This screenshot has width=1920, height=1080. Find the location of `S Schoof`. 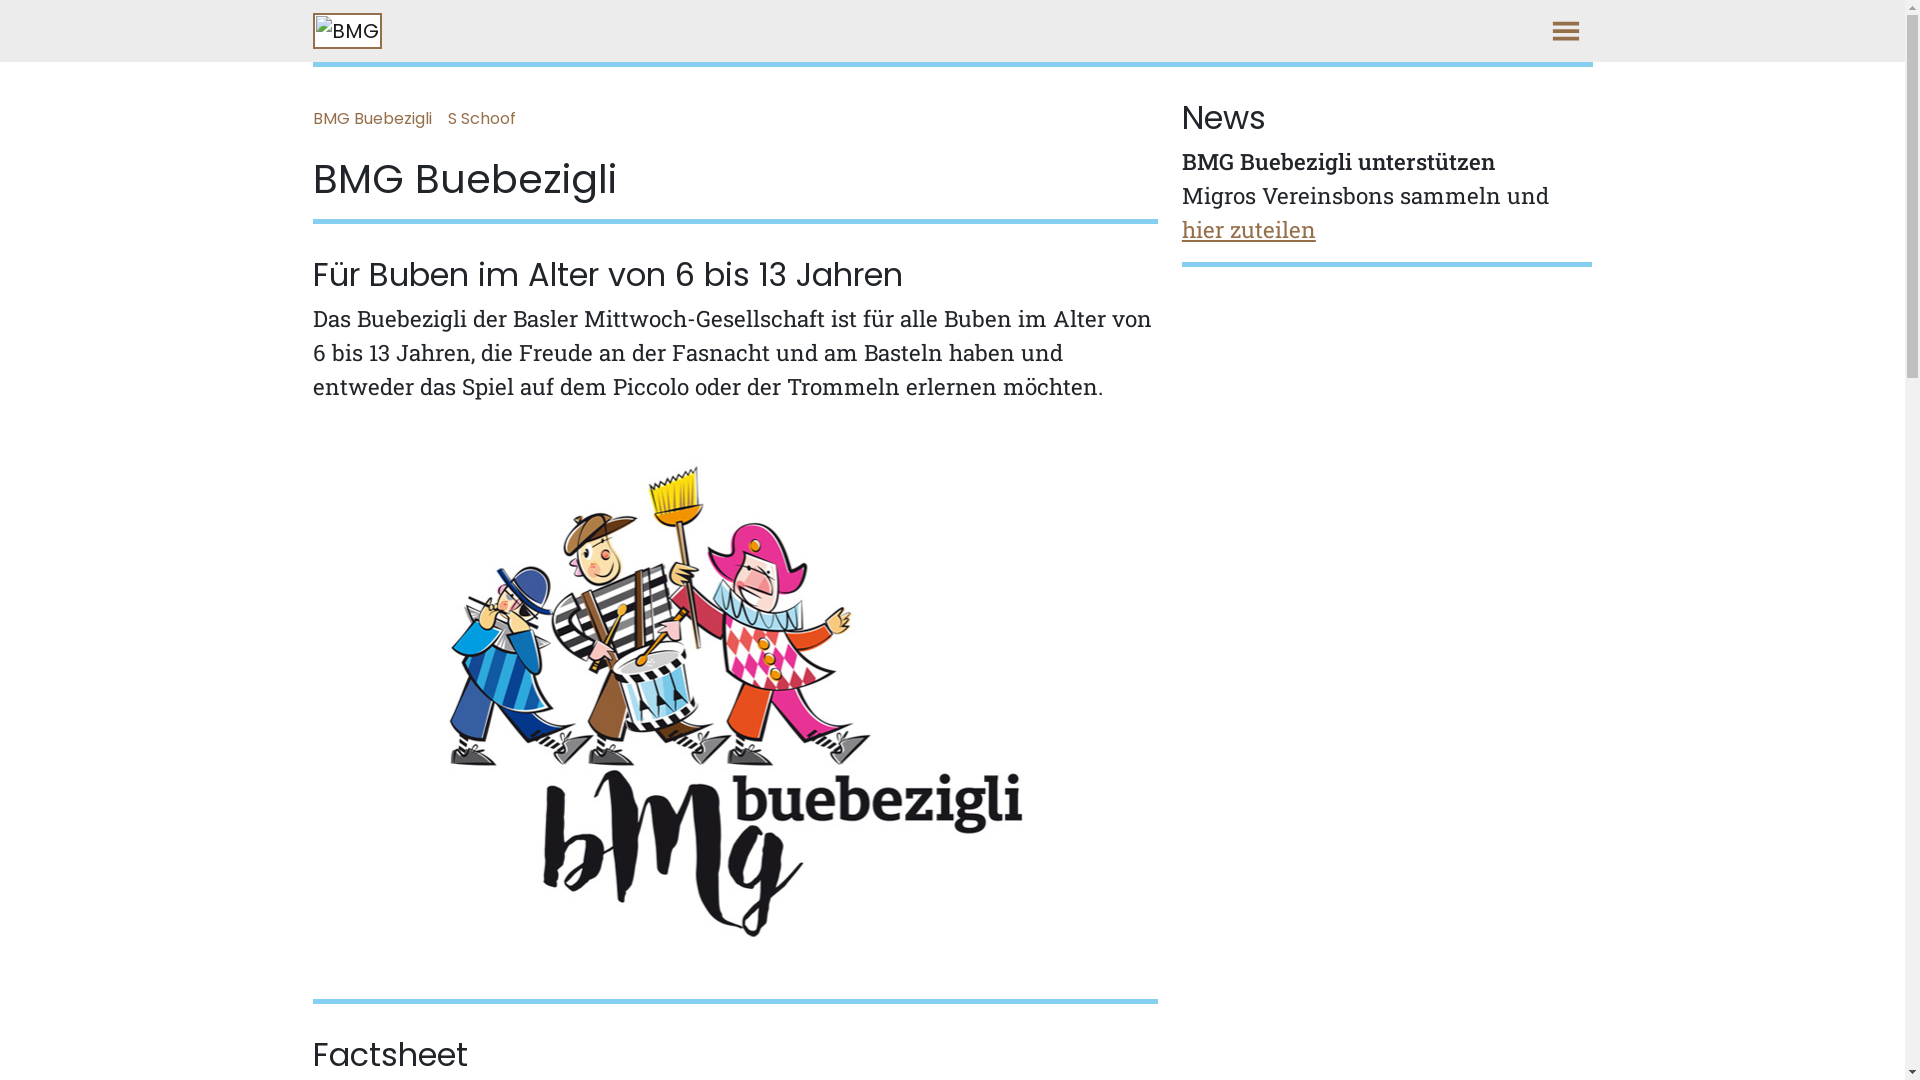

S Schoof is located at coordinates (490, 119).